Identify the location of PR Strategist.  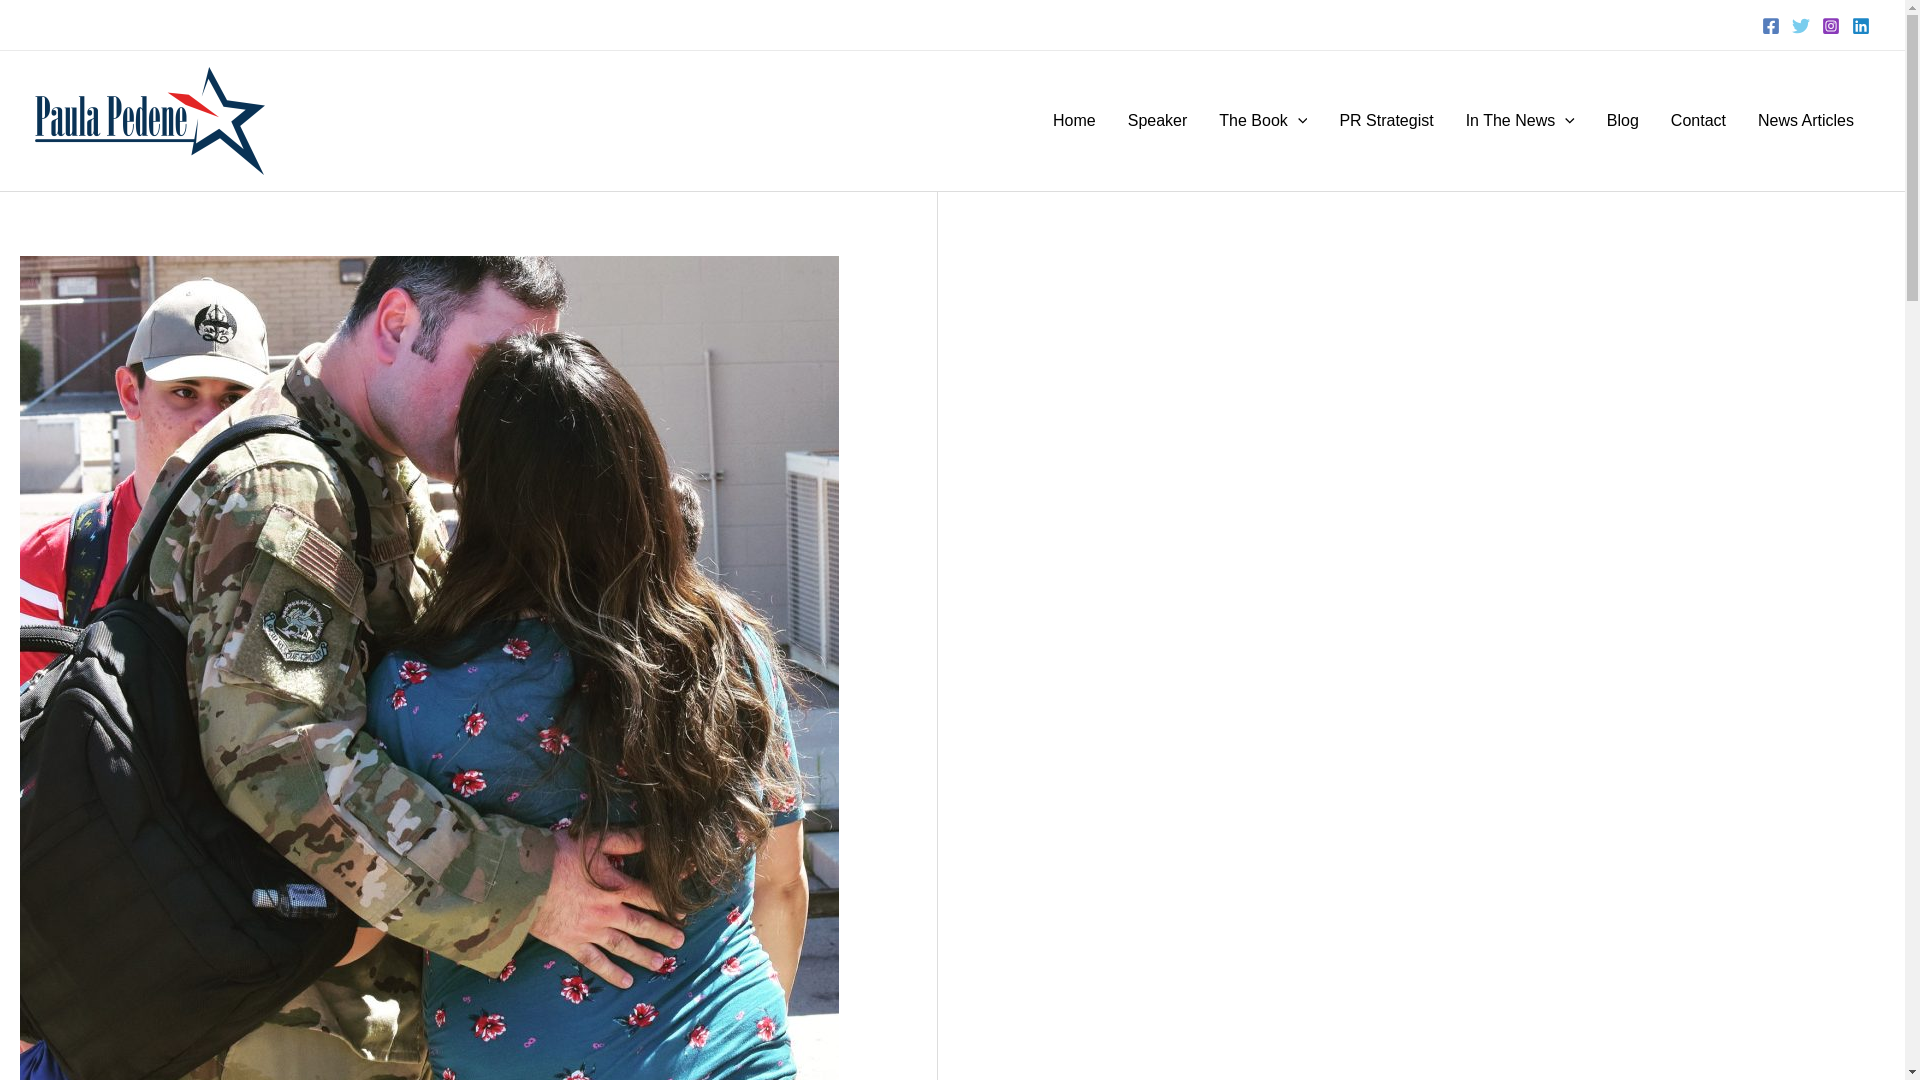
(1386, 120).